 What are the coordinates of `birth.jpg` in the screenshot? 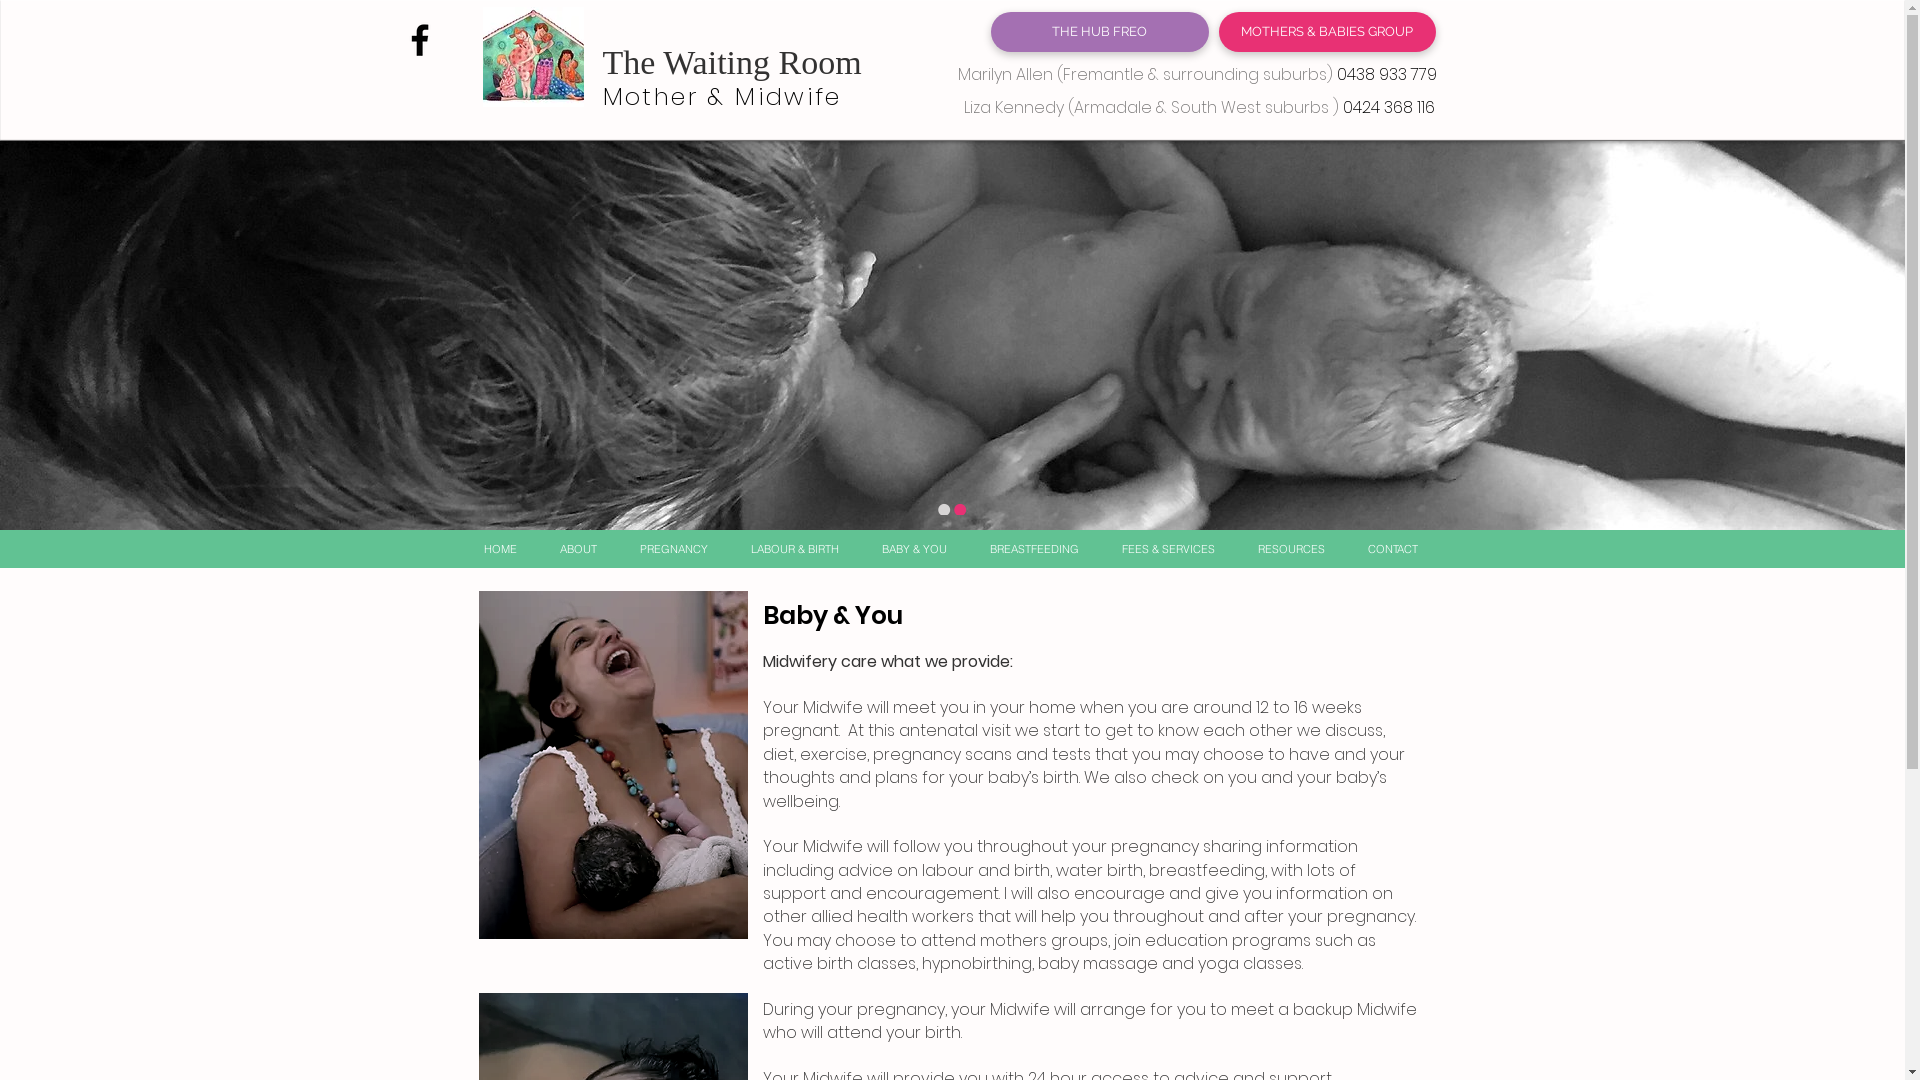 It's located at (612, 765).